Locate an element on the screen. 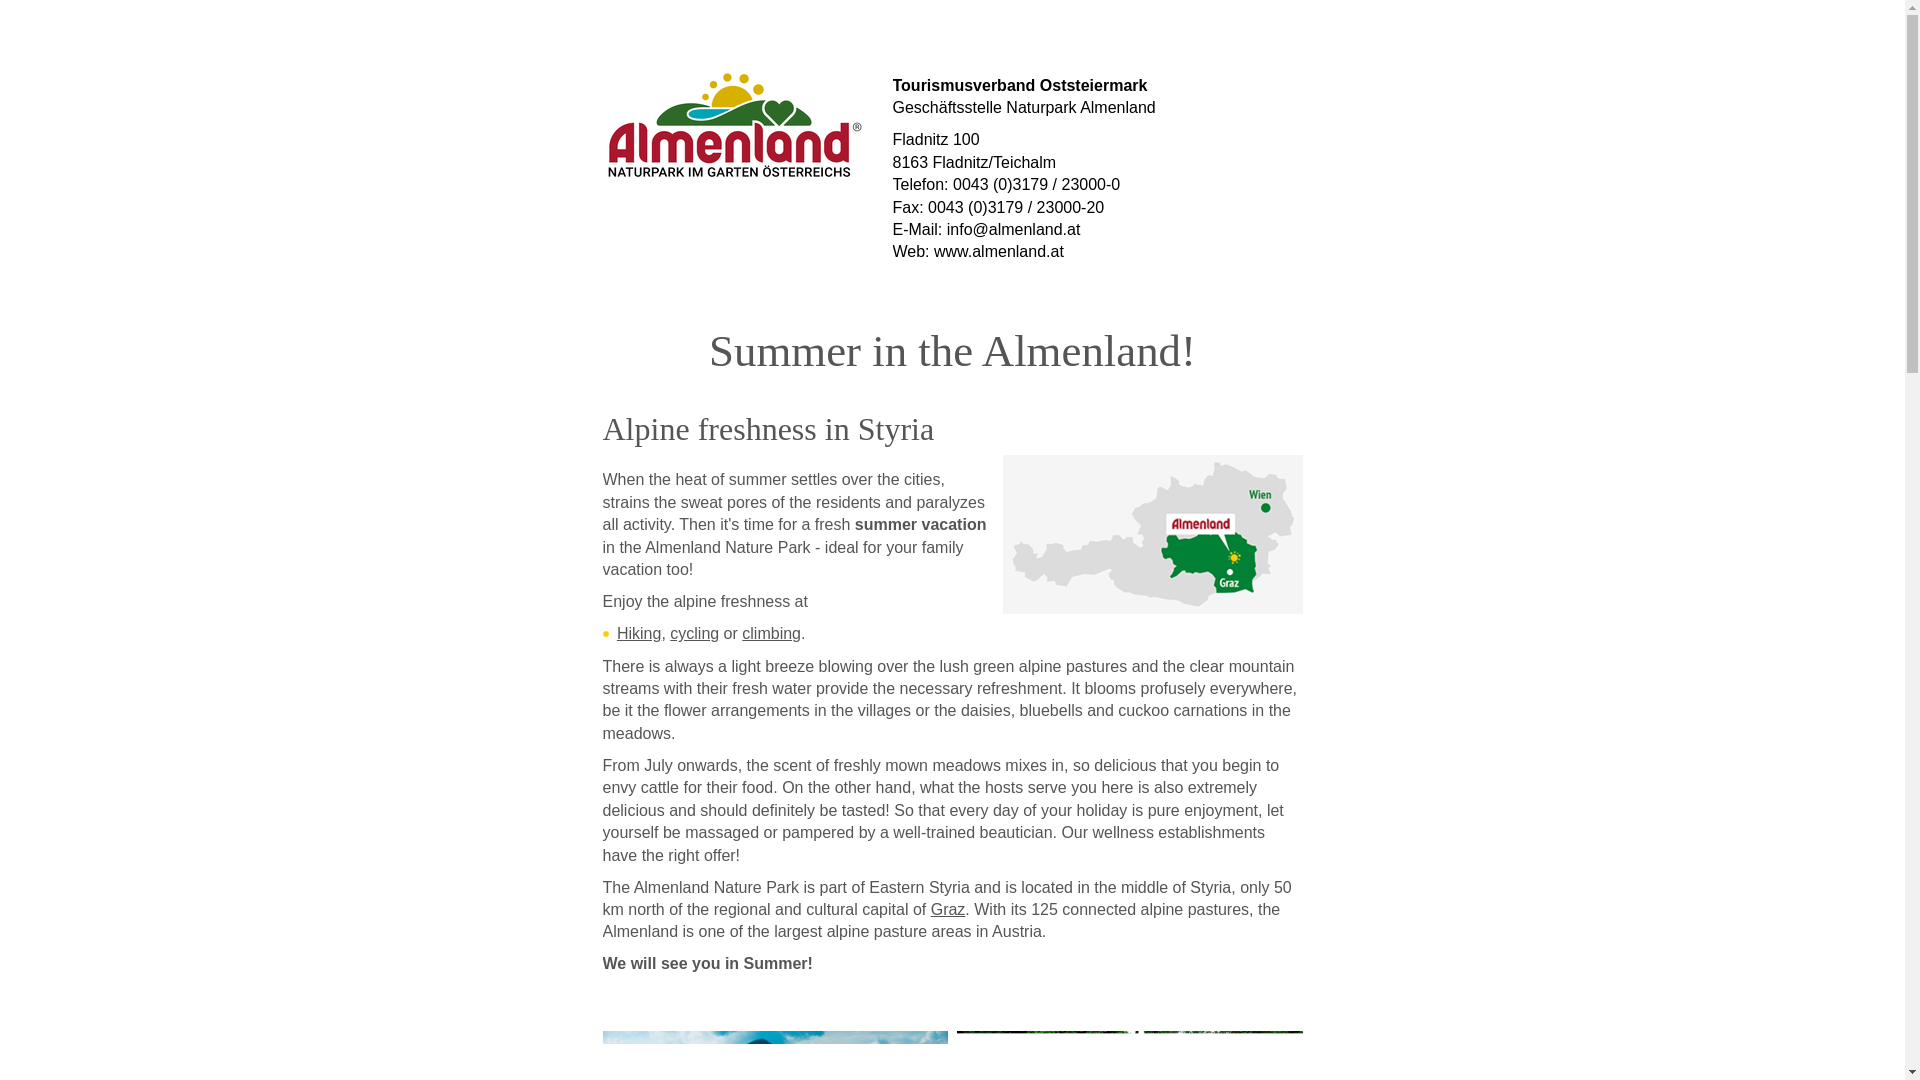  Hiking is located at coordinates (638, 633).